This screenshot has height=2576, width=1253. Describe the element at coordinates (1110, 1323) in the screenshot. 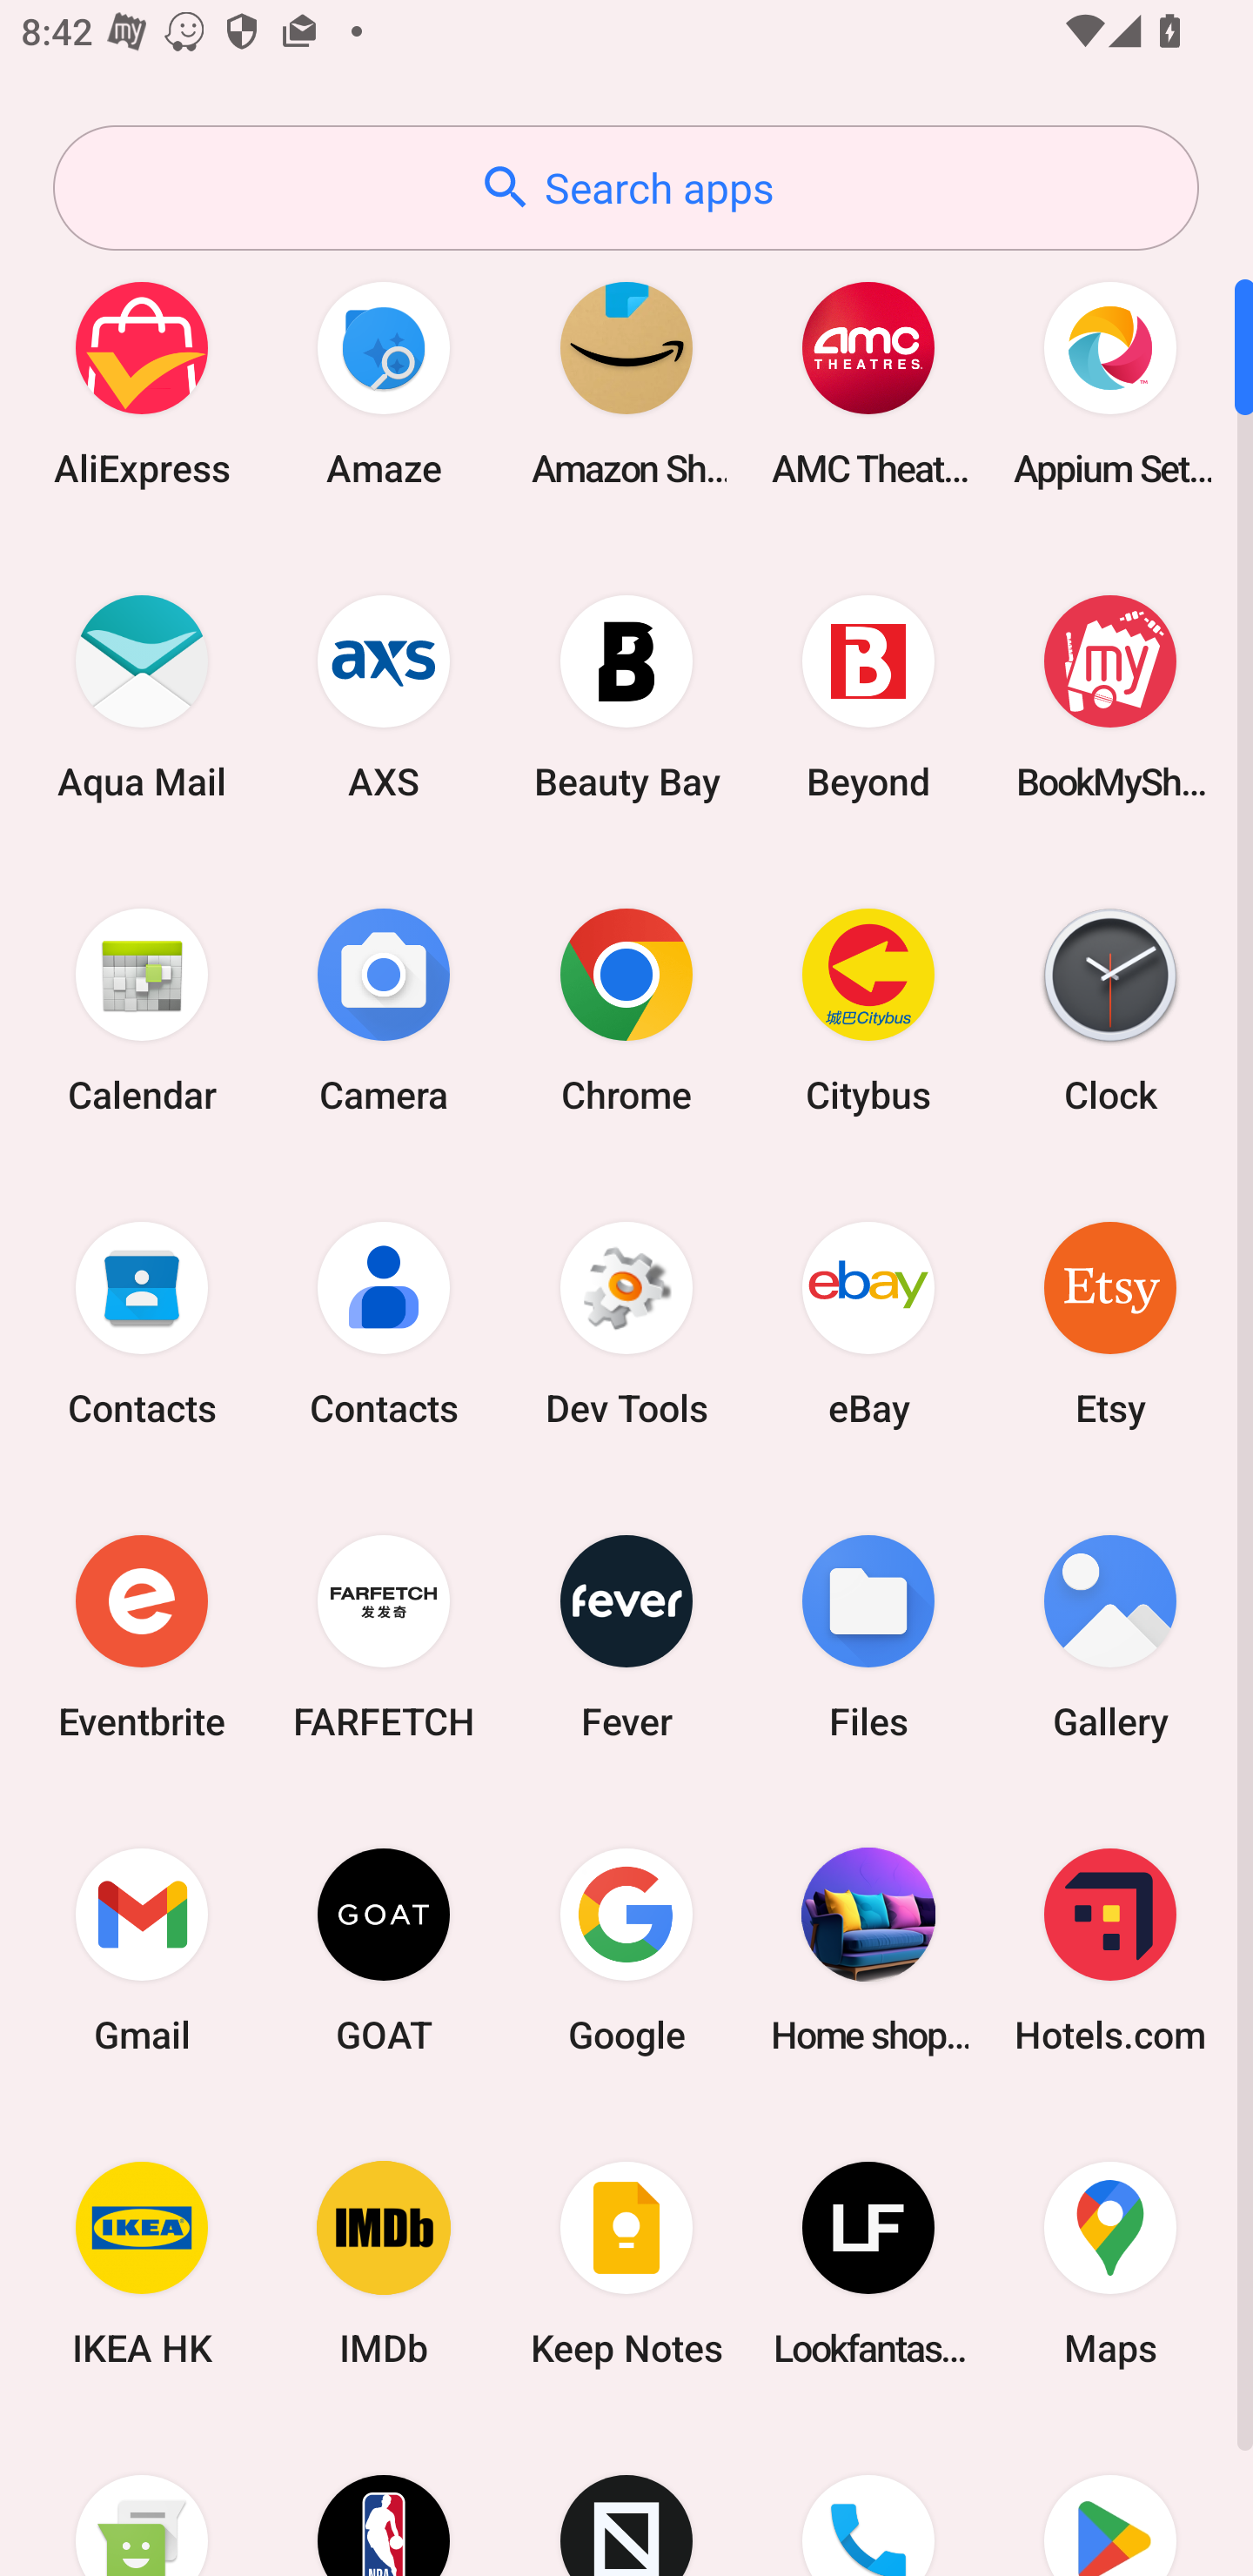

I see `Etsy` at that location.